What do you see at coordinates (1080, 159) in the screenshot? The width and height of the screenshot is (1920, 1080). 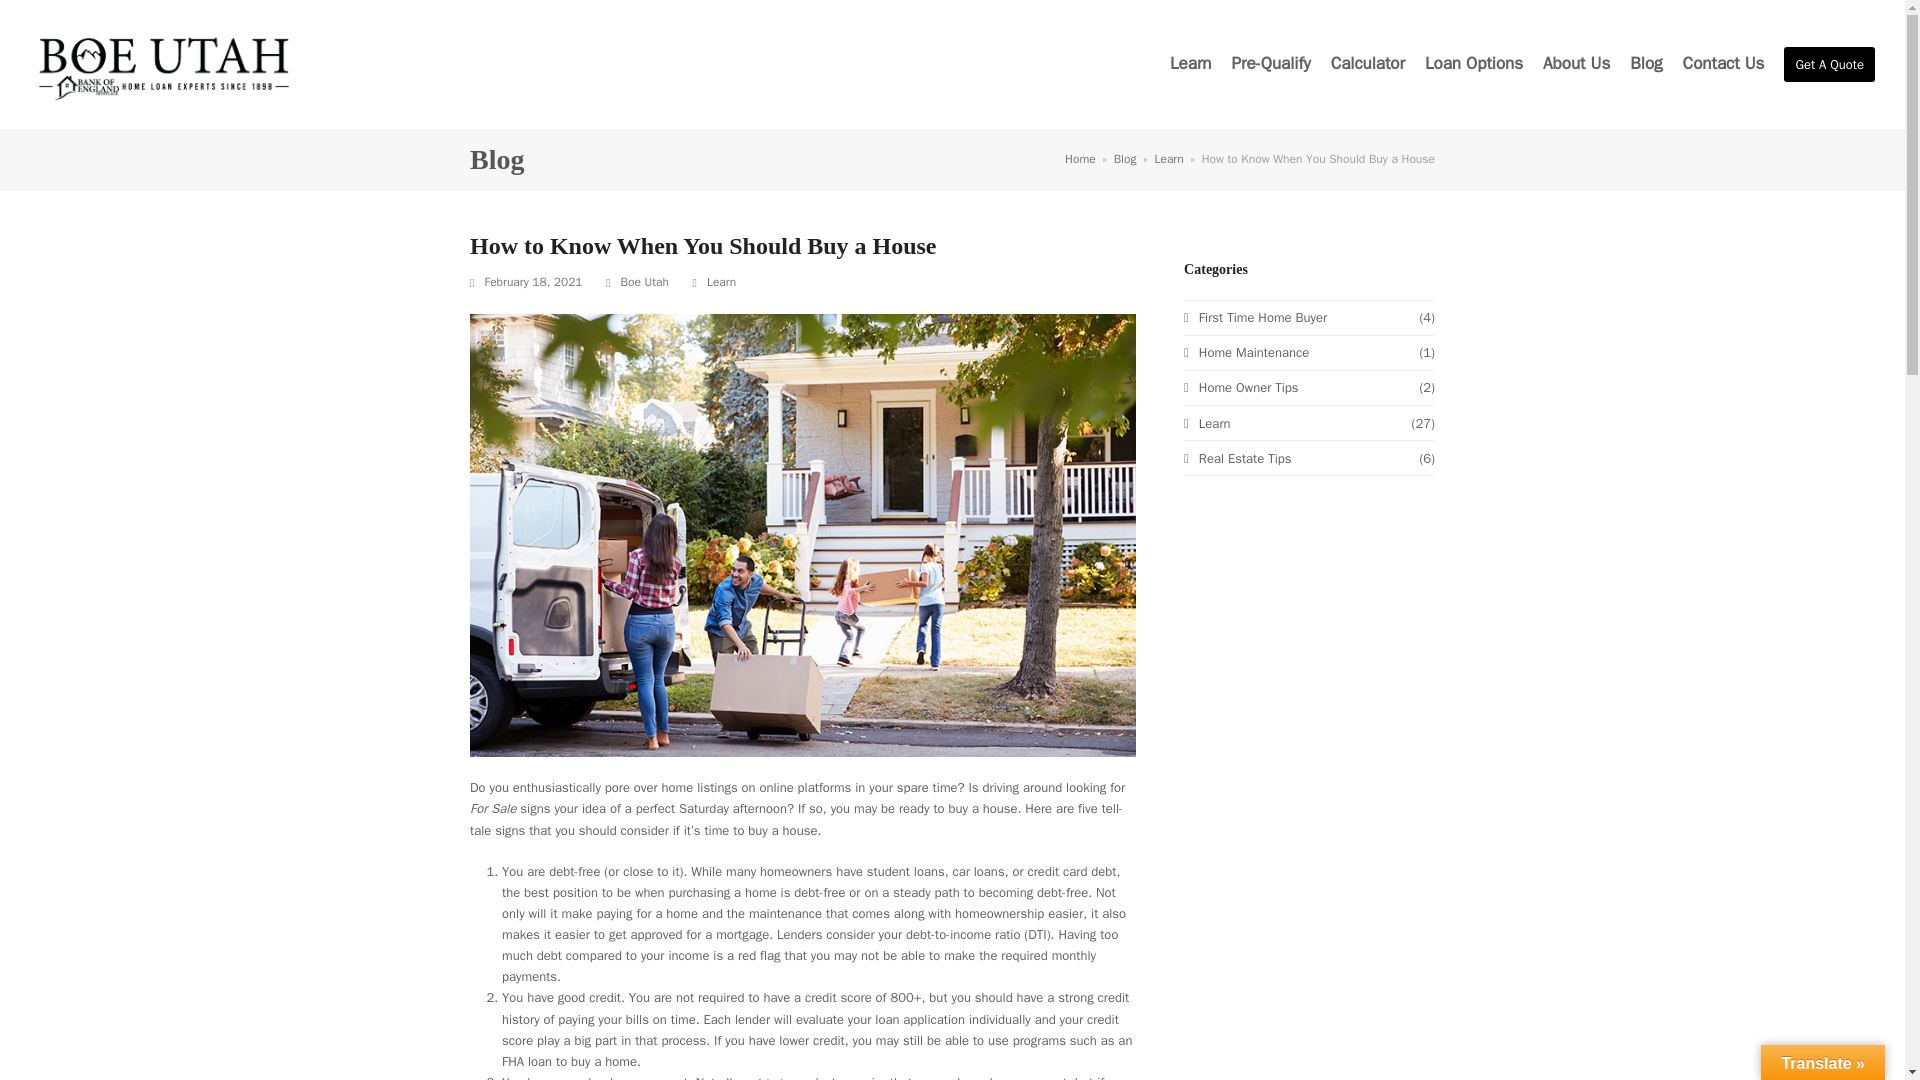 I see `Home` at bounding box center [1080, 159].